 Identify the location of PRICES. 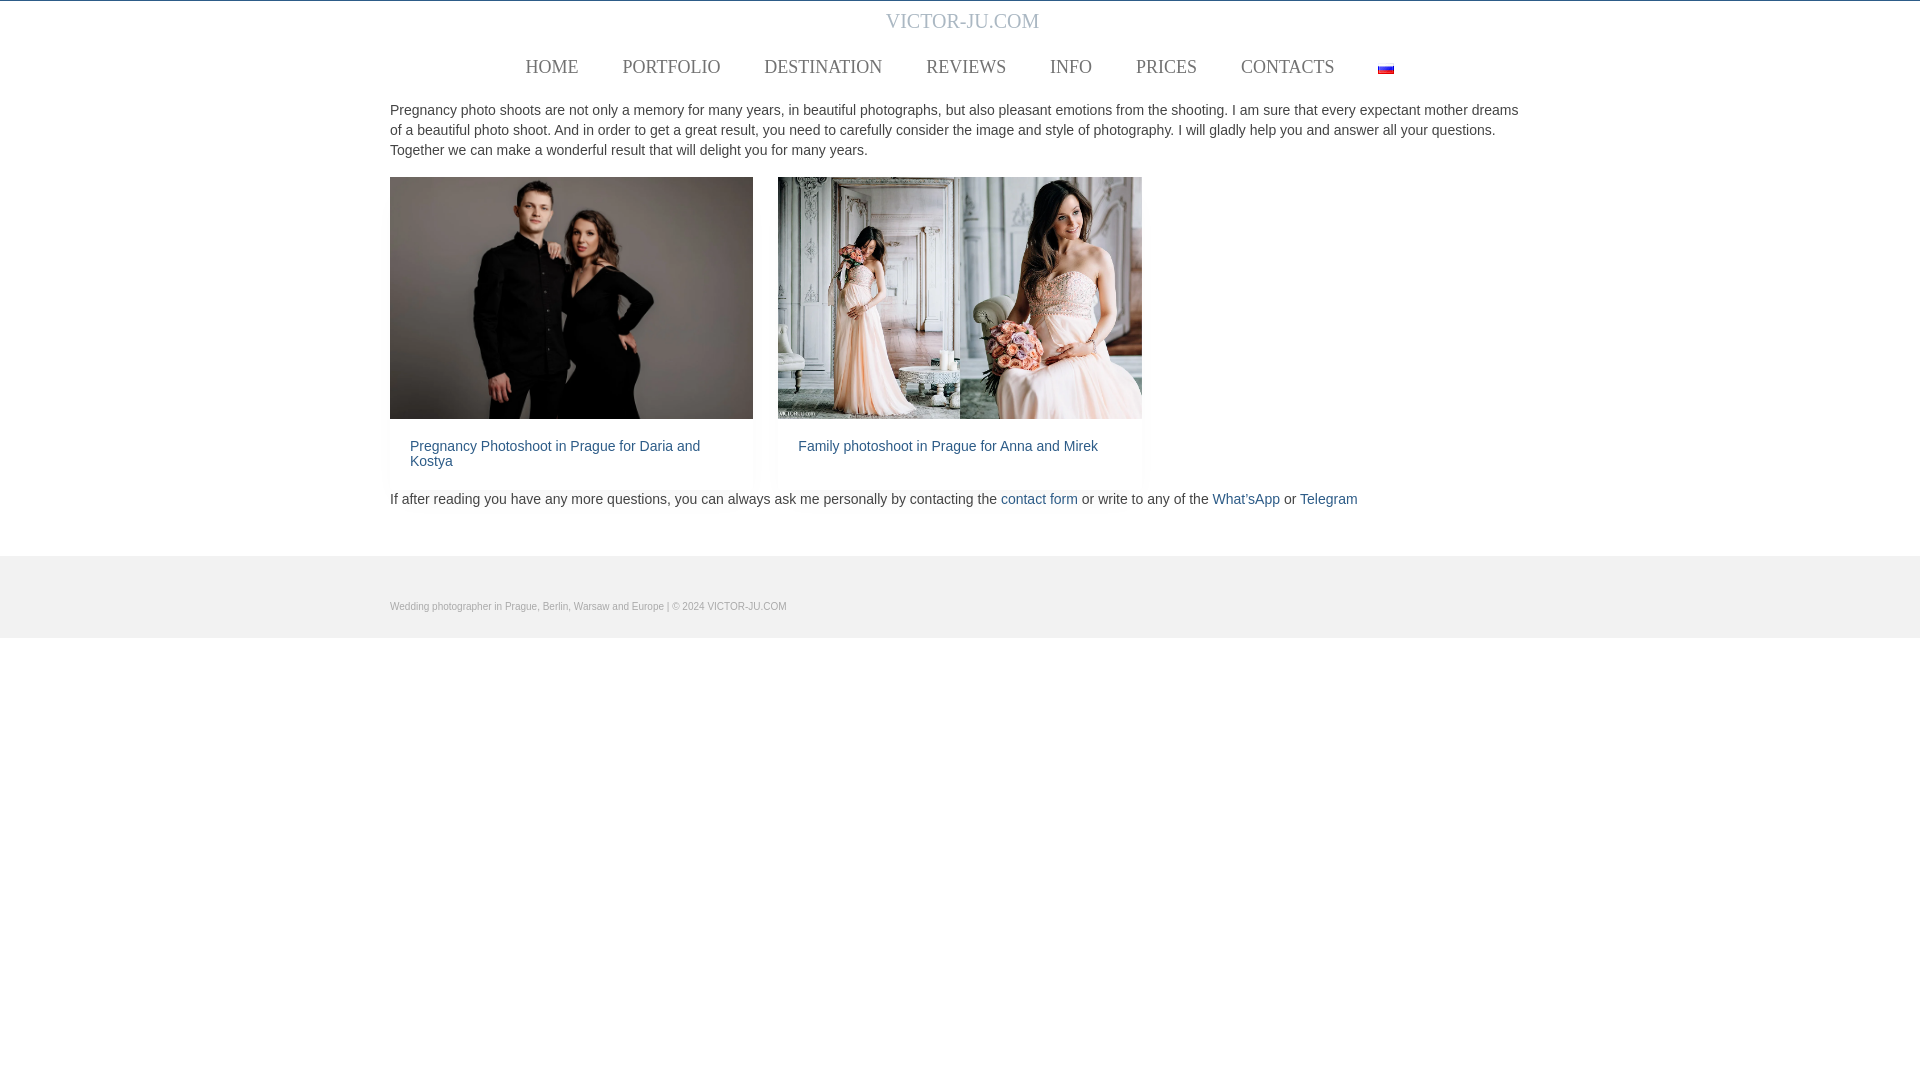
(1166, 67).